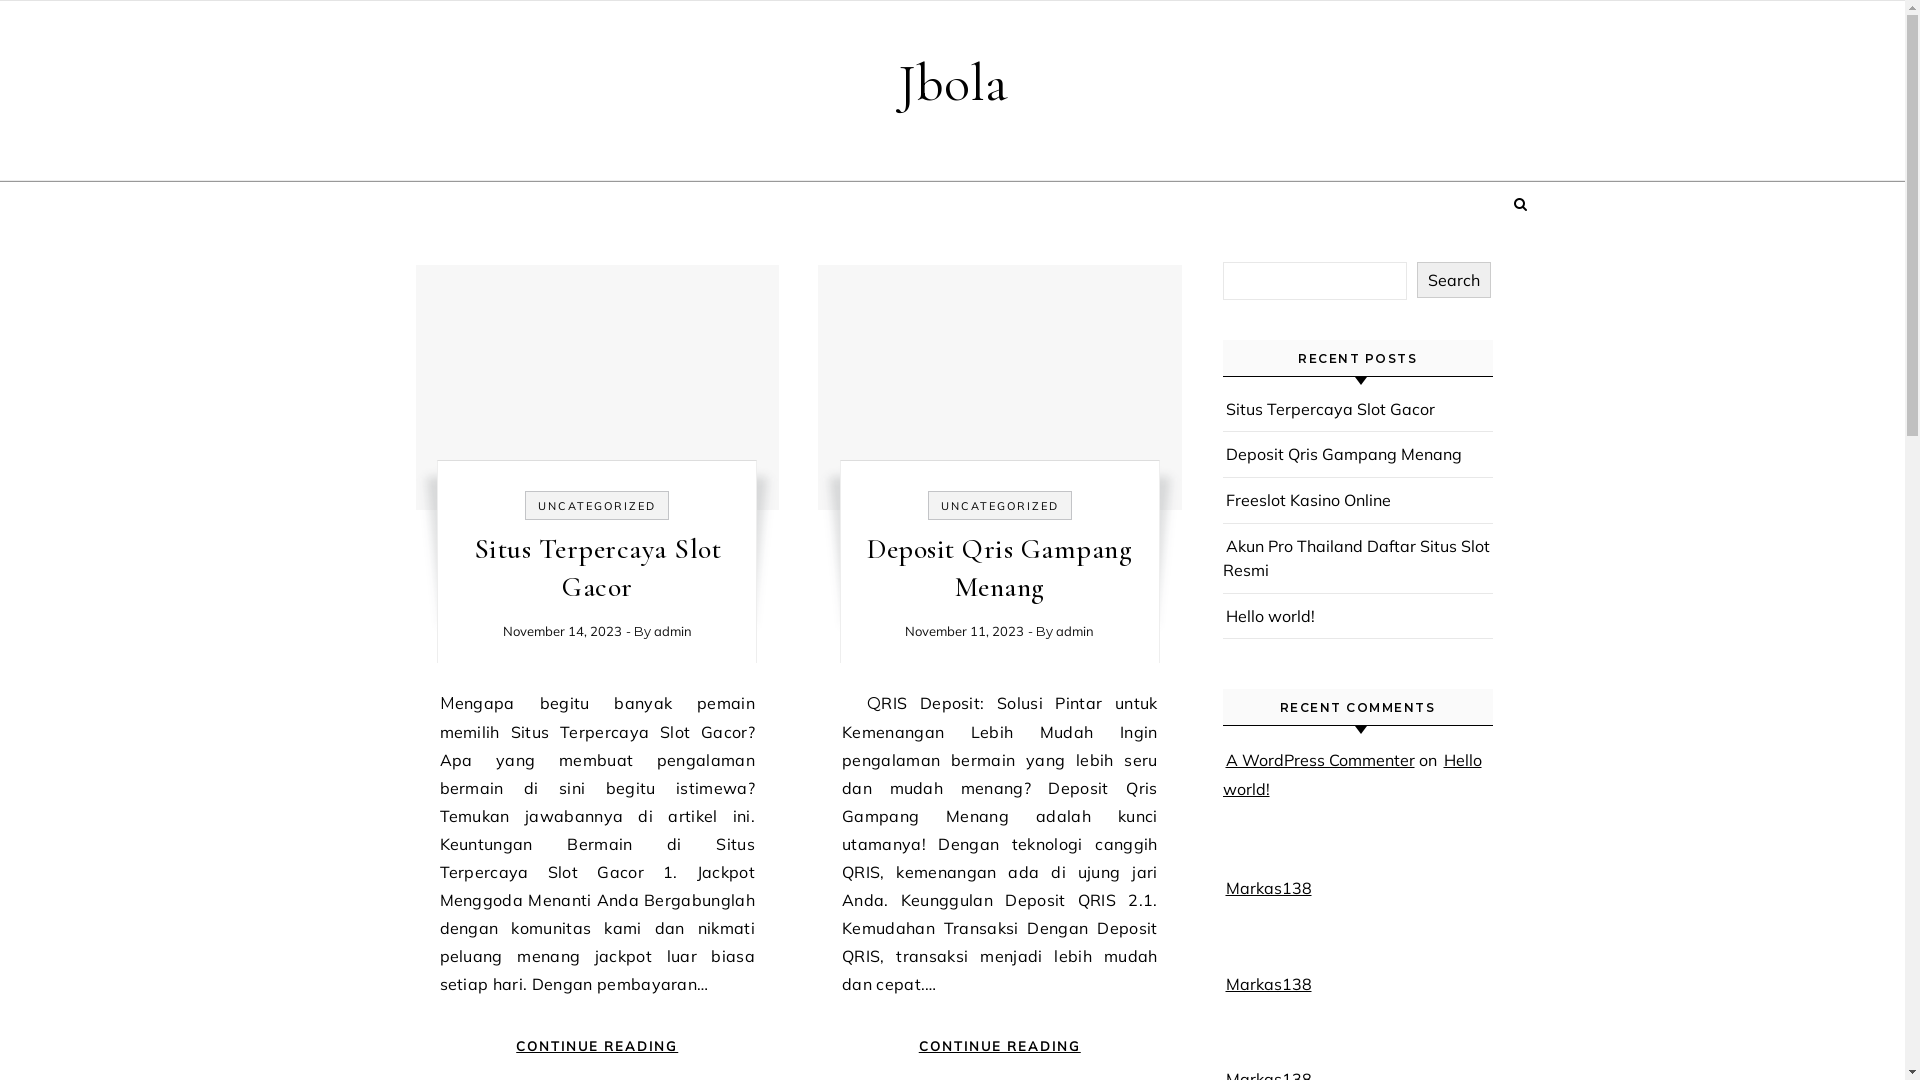 This screenshot has height=1080, width=1920. I want to click on Markas138, so click(1269, 984).